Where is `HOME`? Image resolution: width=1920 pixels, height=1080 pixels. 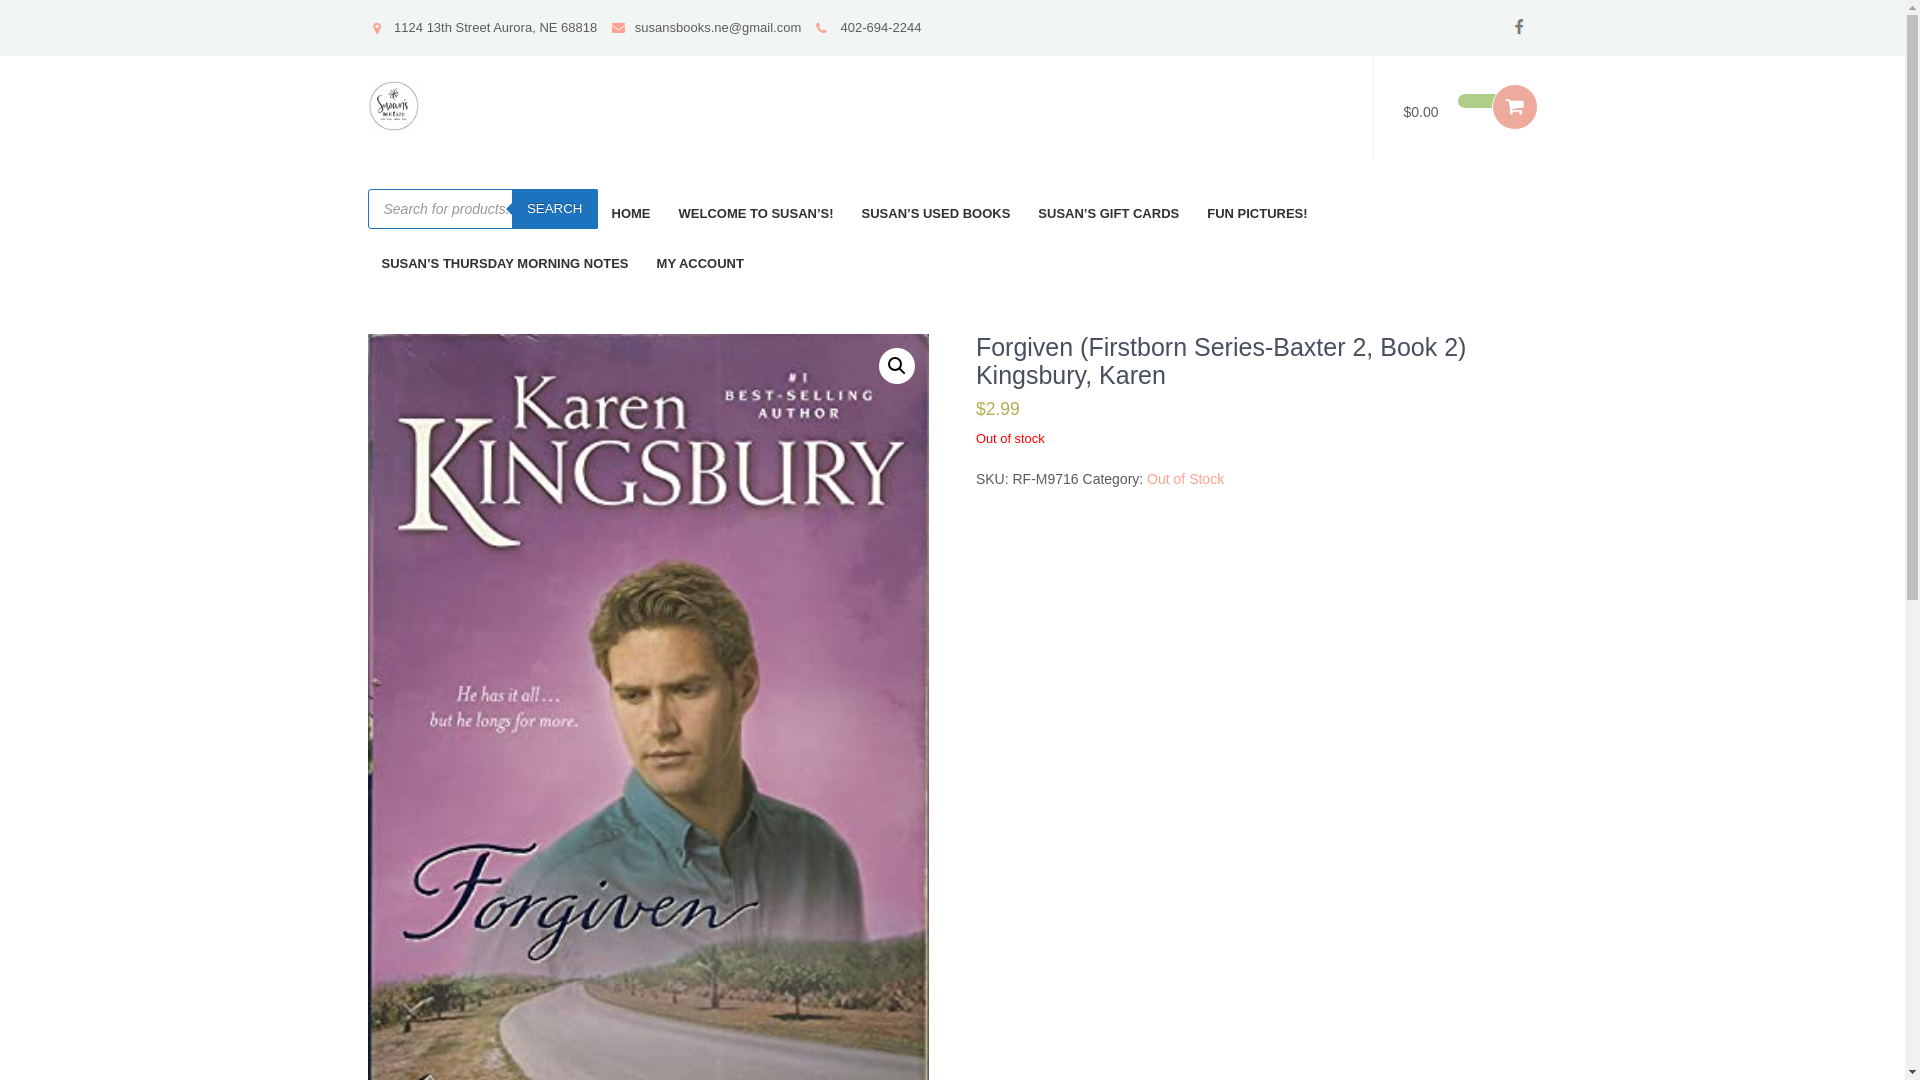
HOME is located at coordinates (630, 214).